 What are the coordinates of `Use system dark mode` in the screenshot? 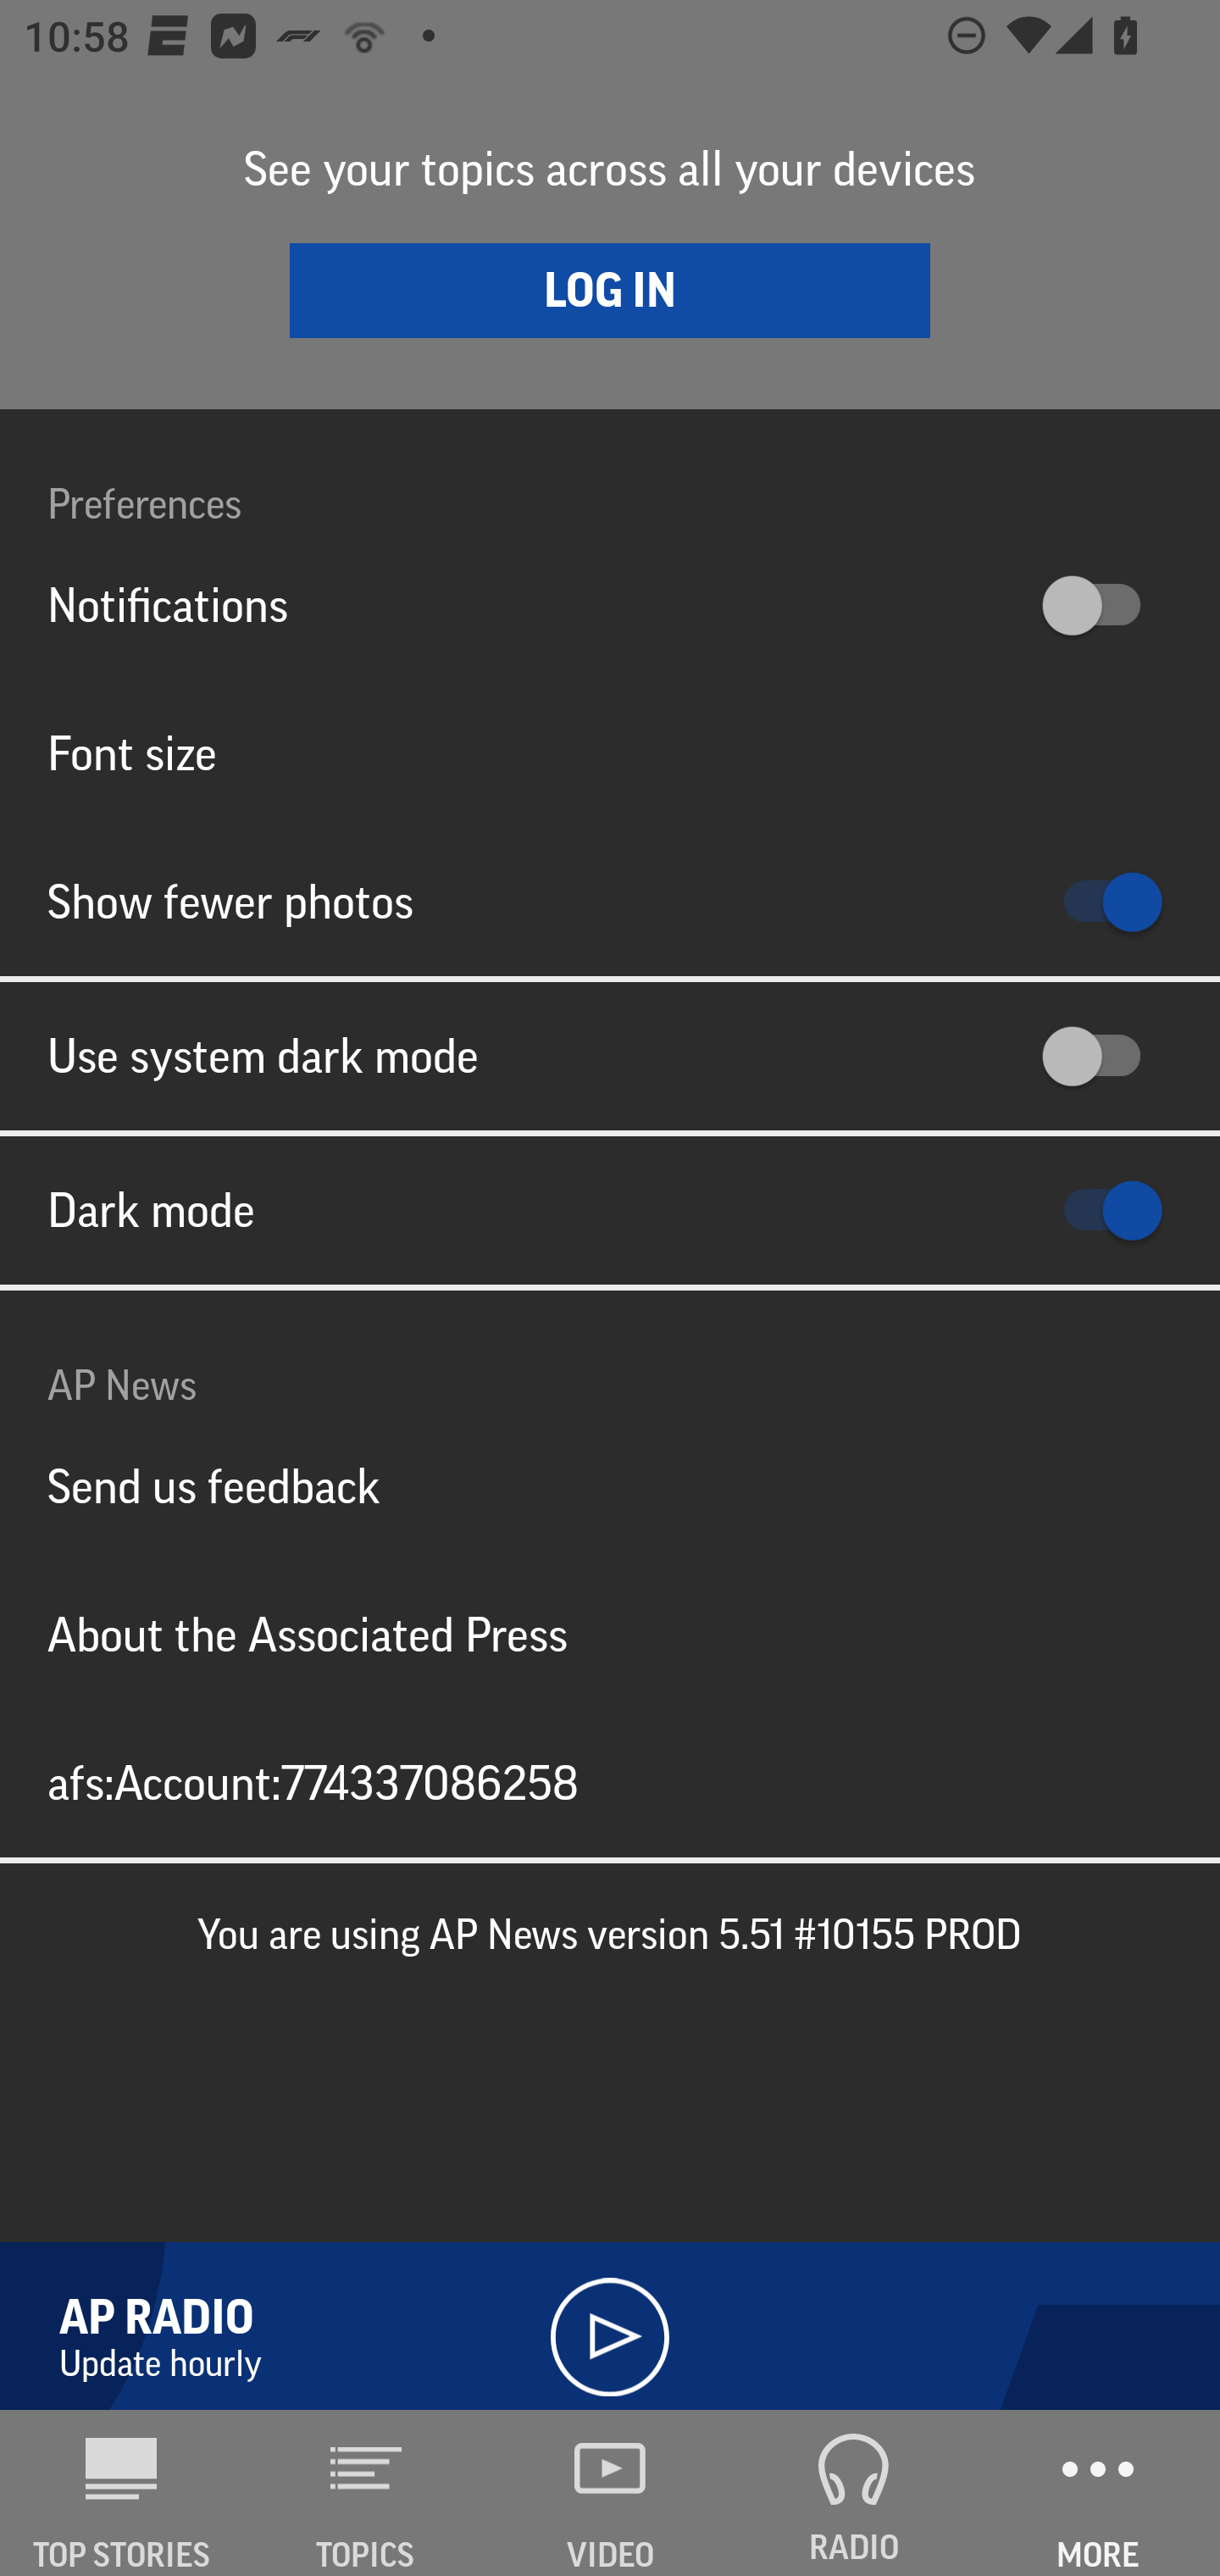 It's located at (610, 1056).